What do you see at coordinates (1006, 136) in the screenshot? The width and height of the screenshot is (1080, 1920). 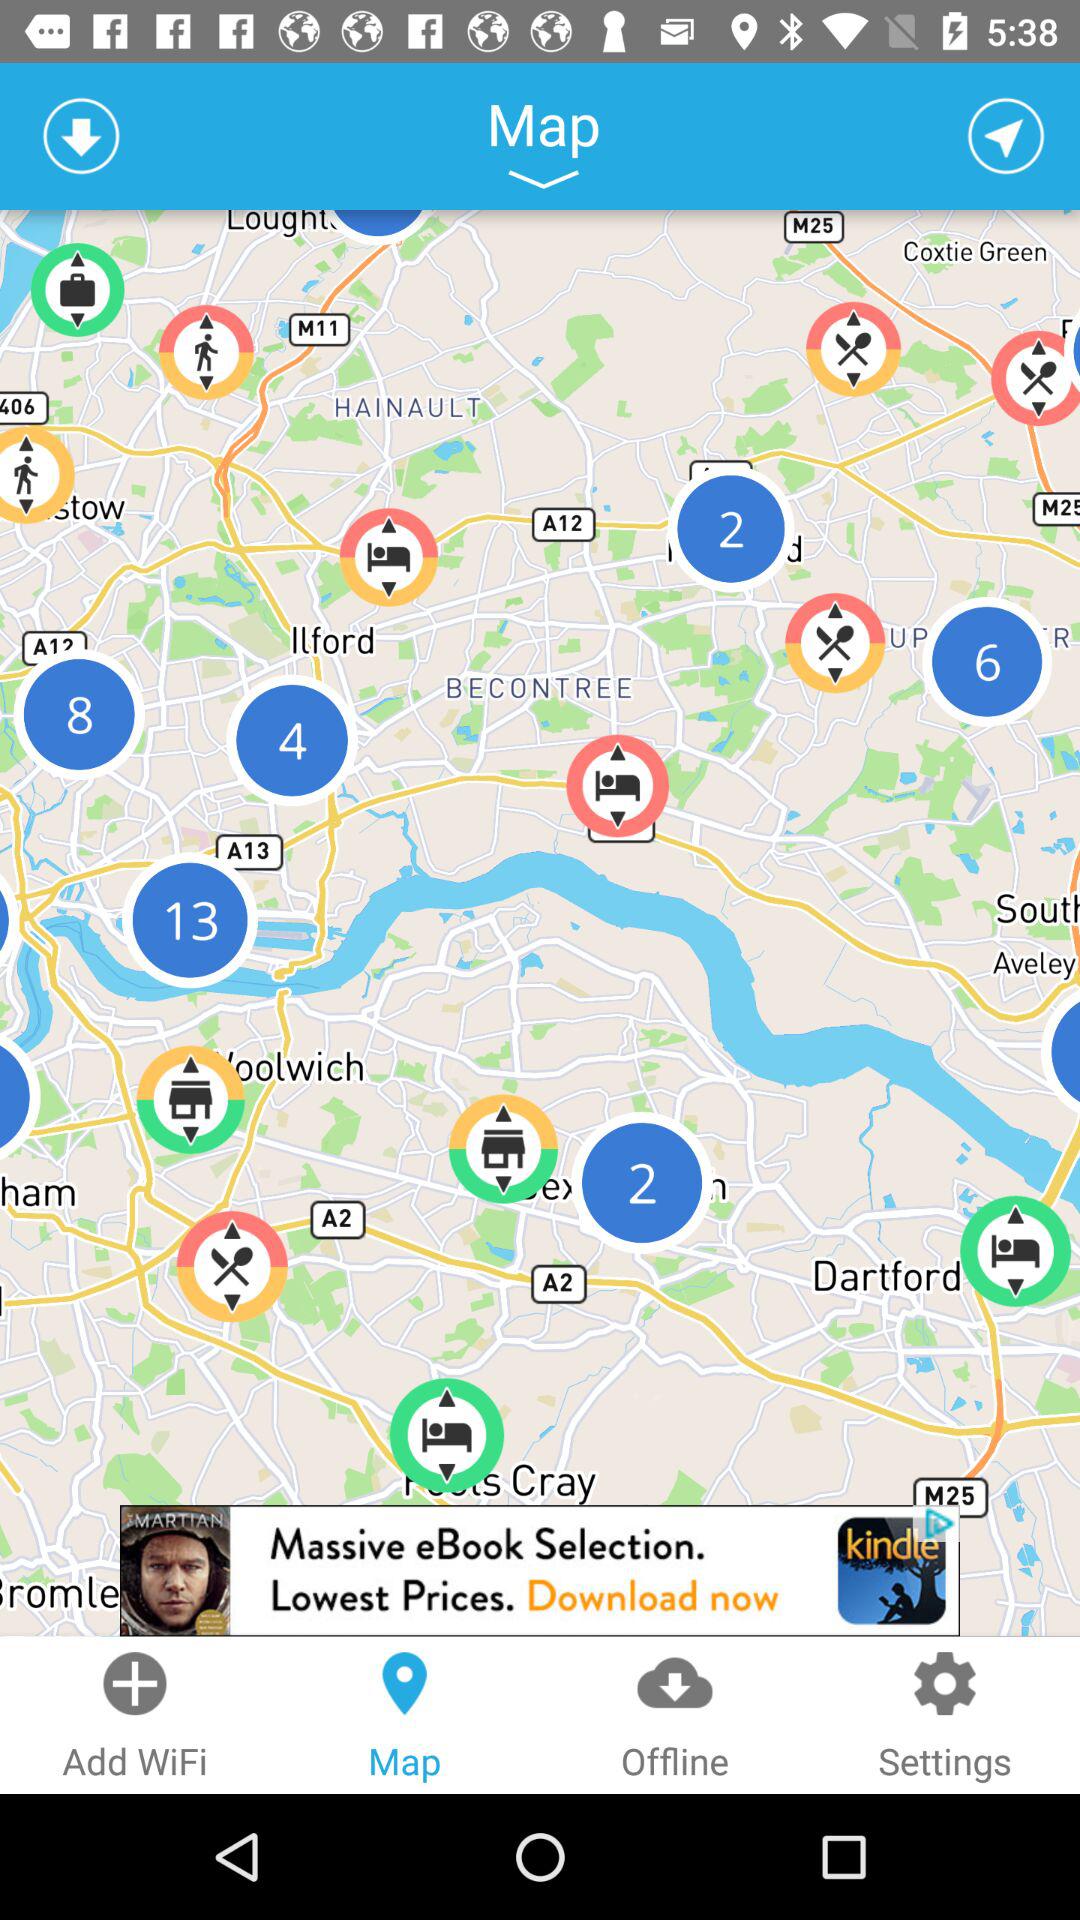 I see `select navigate` at bounding box center [1006, 136].